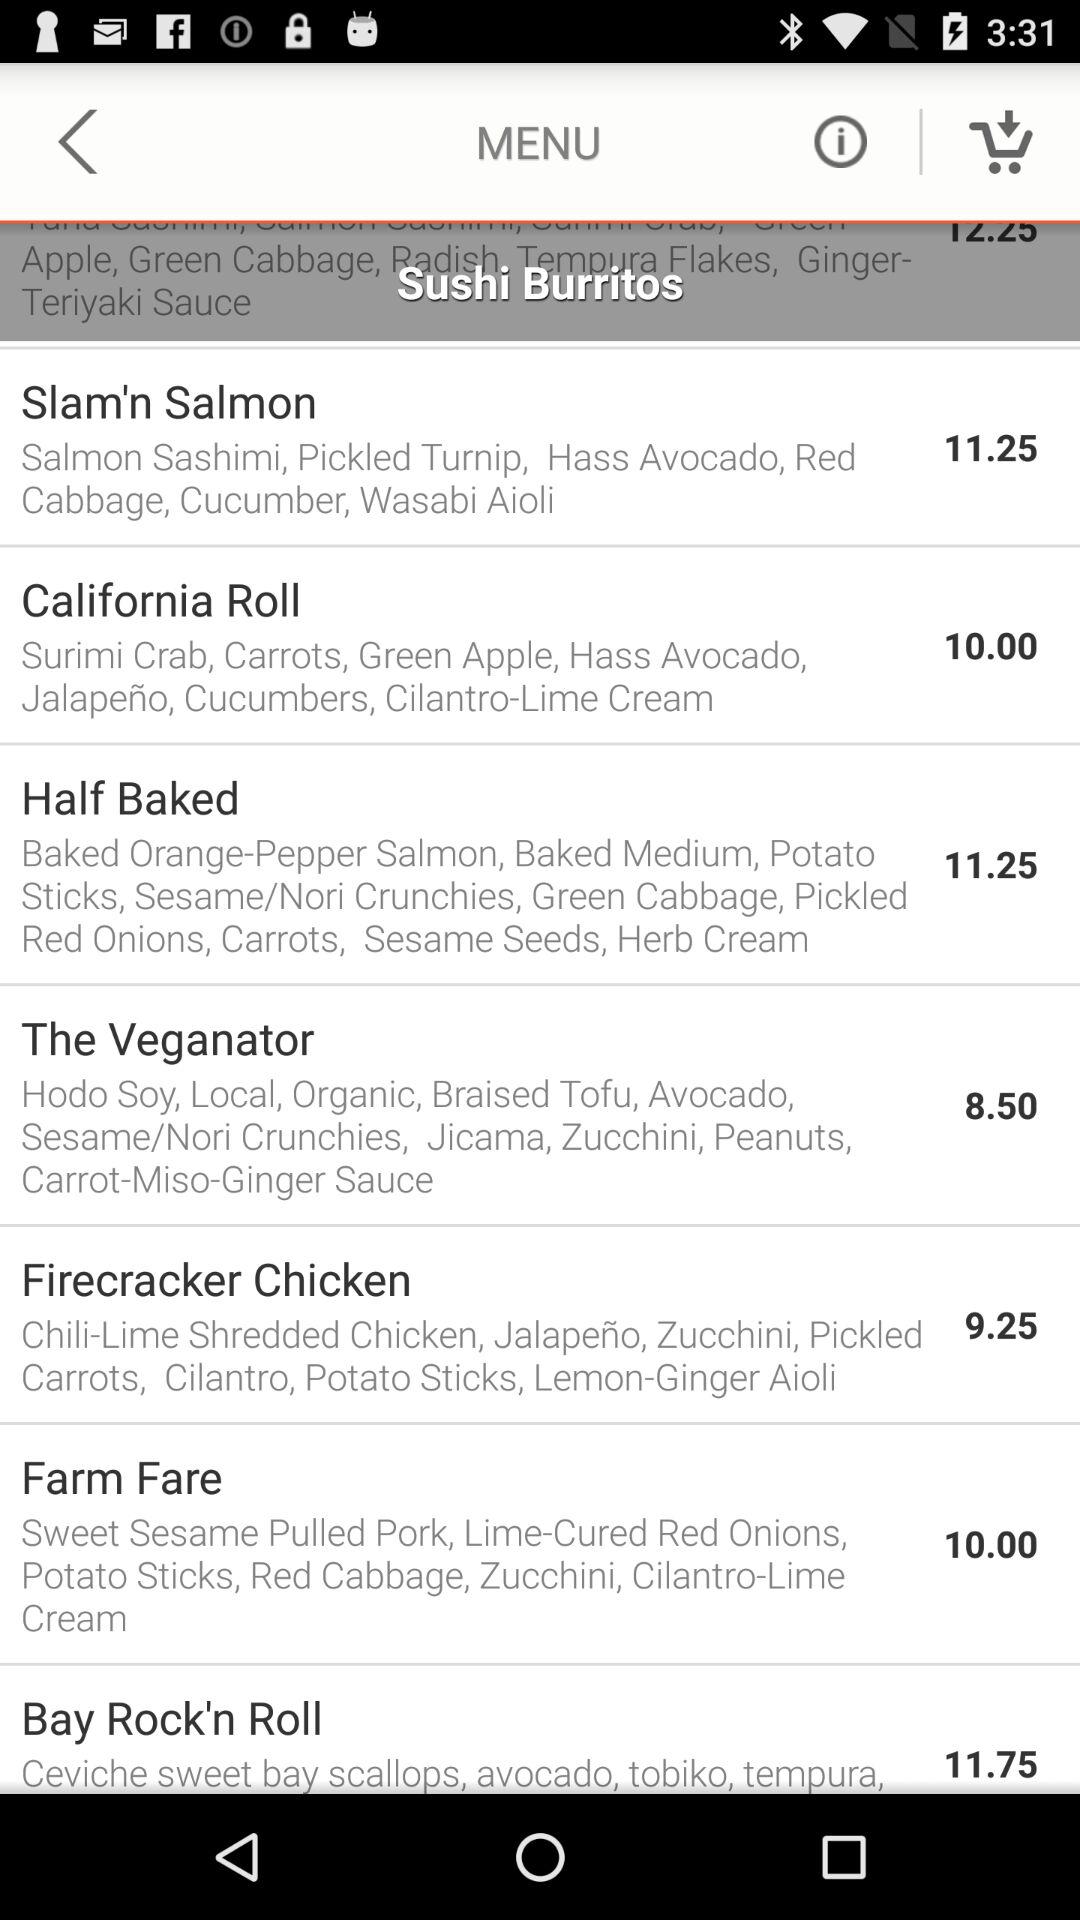  What do you see at coordinates (472, 1716) in the screenshot?
I see `turn off bay rock n` at bounding box center [472, 1716].